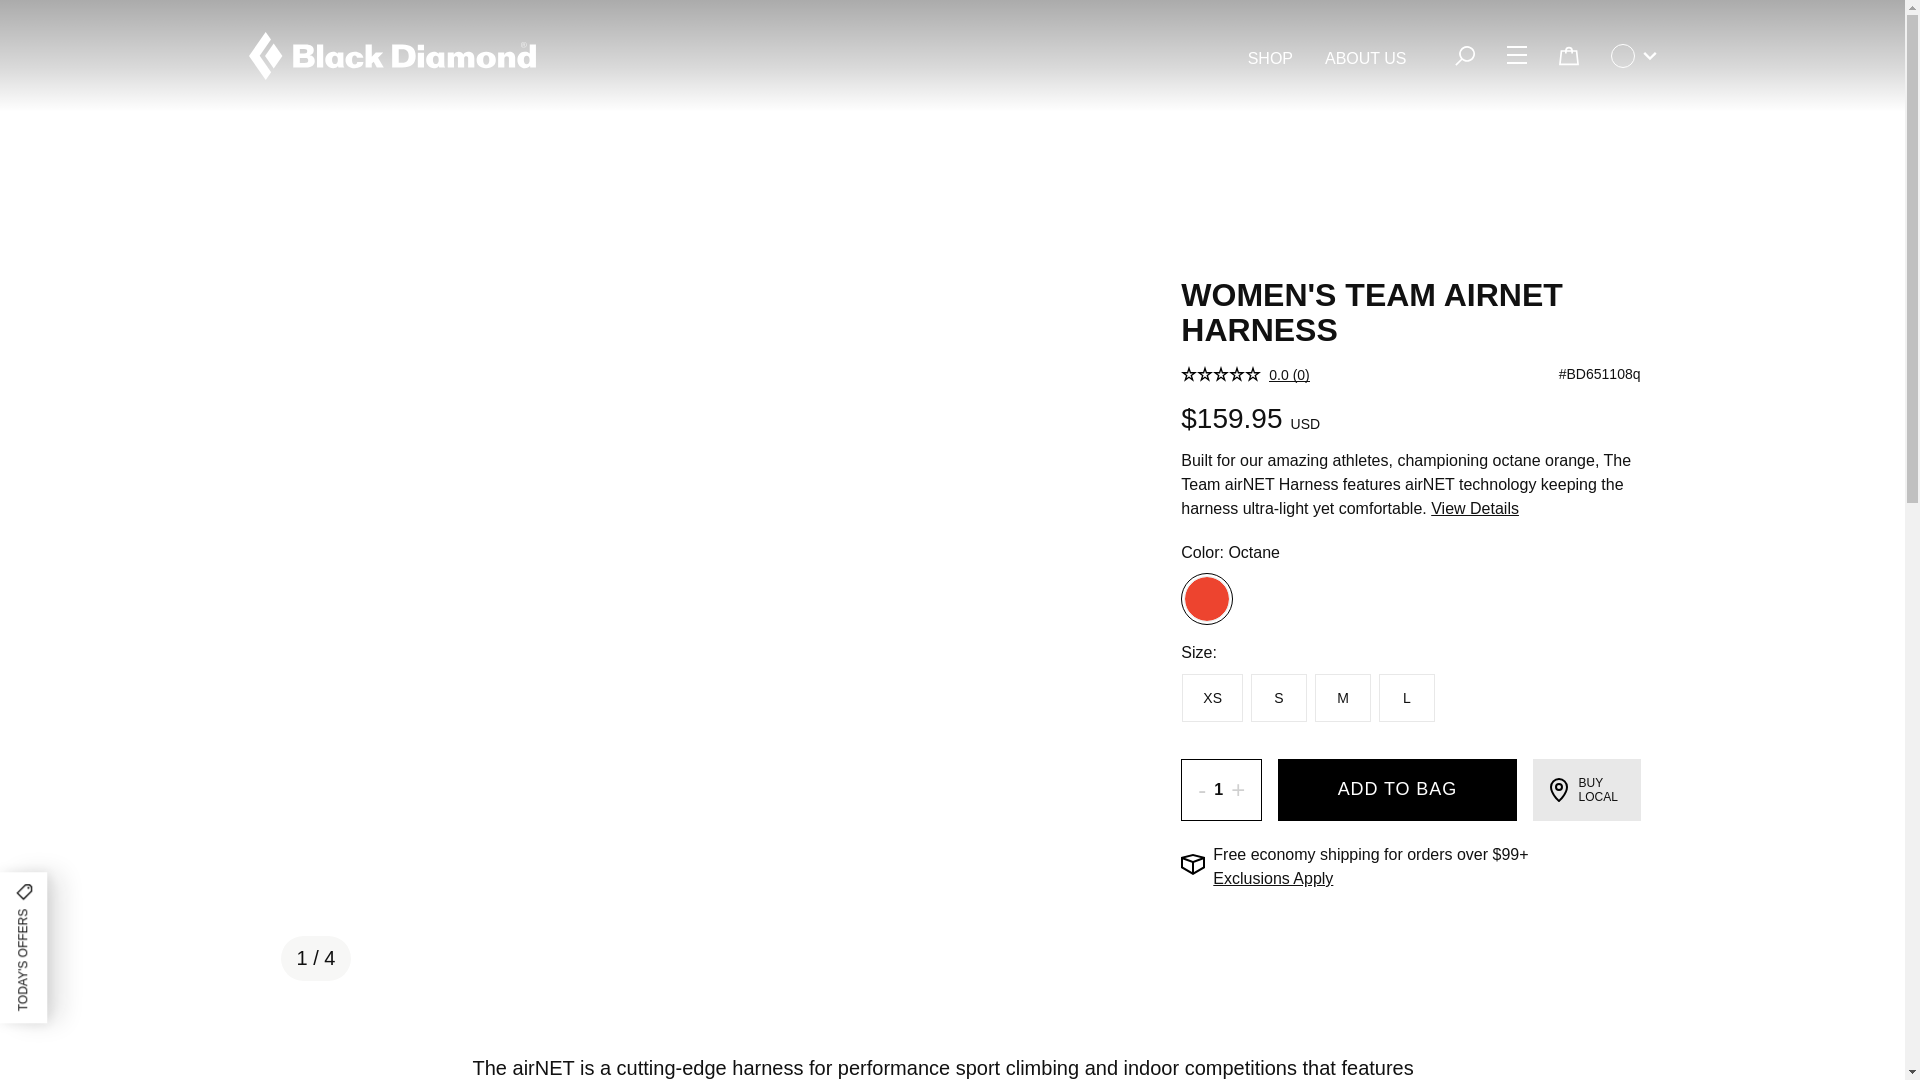 The height and width of the screenshot is (1080, 1920). What do you see at coordinates (1279, 698) in the screenshot?
I see `S ` at bounding box center [1279, 698].